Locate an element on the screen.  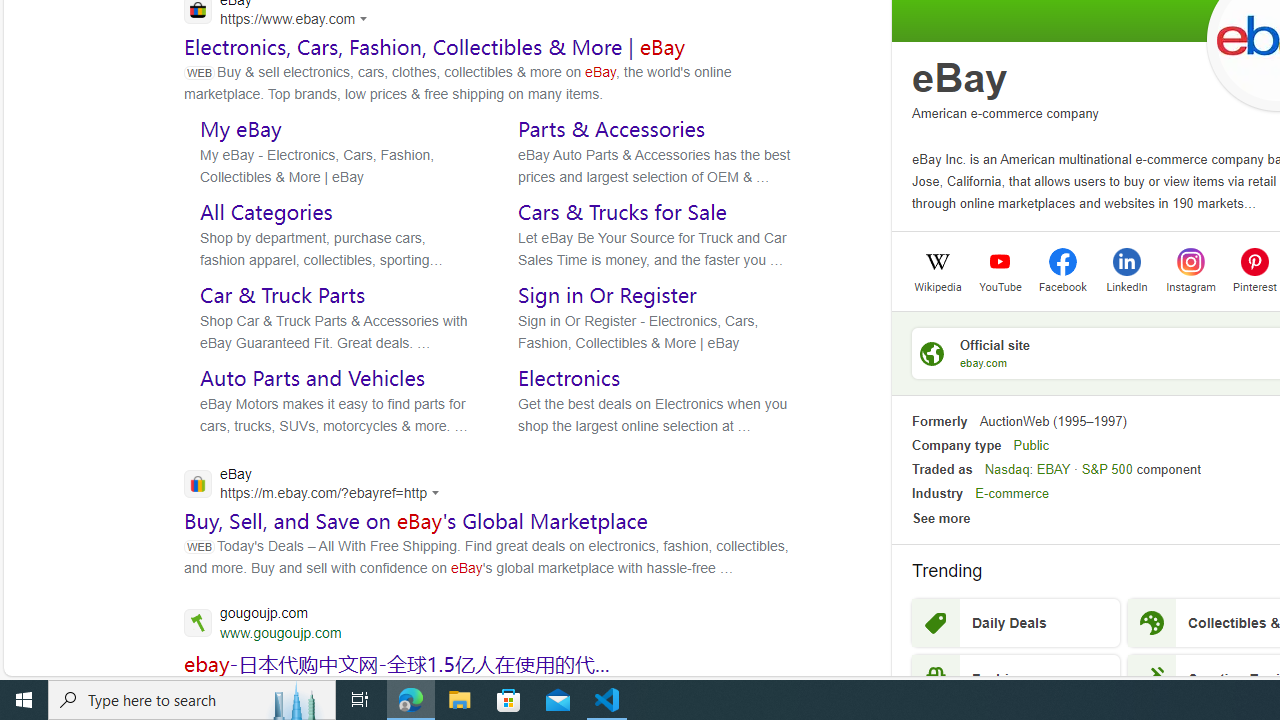
Industry is located at coordinates (937, 494).